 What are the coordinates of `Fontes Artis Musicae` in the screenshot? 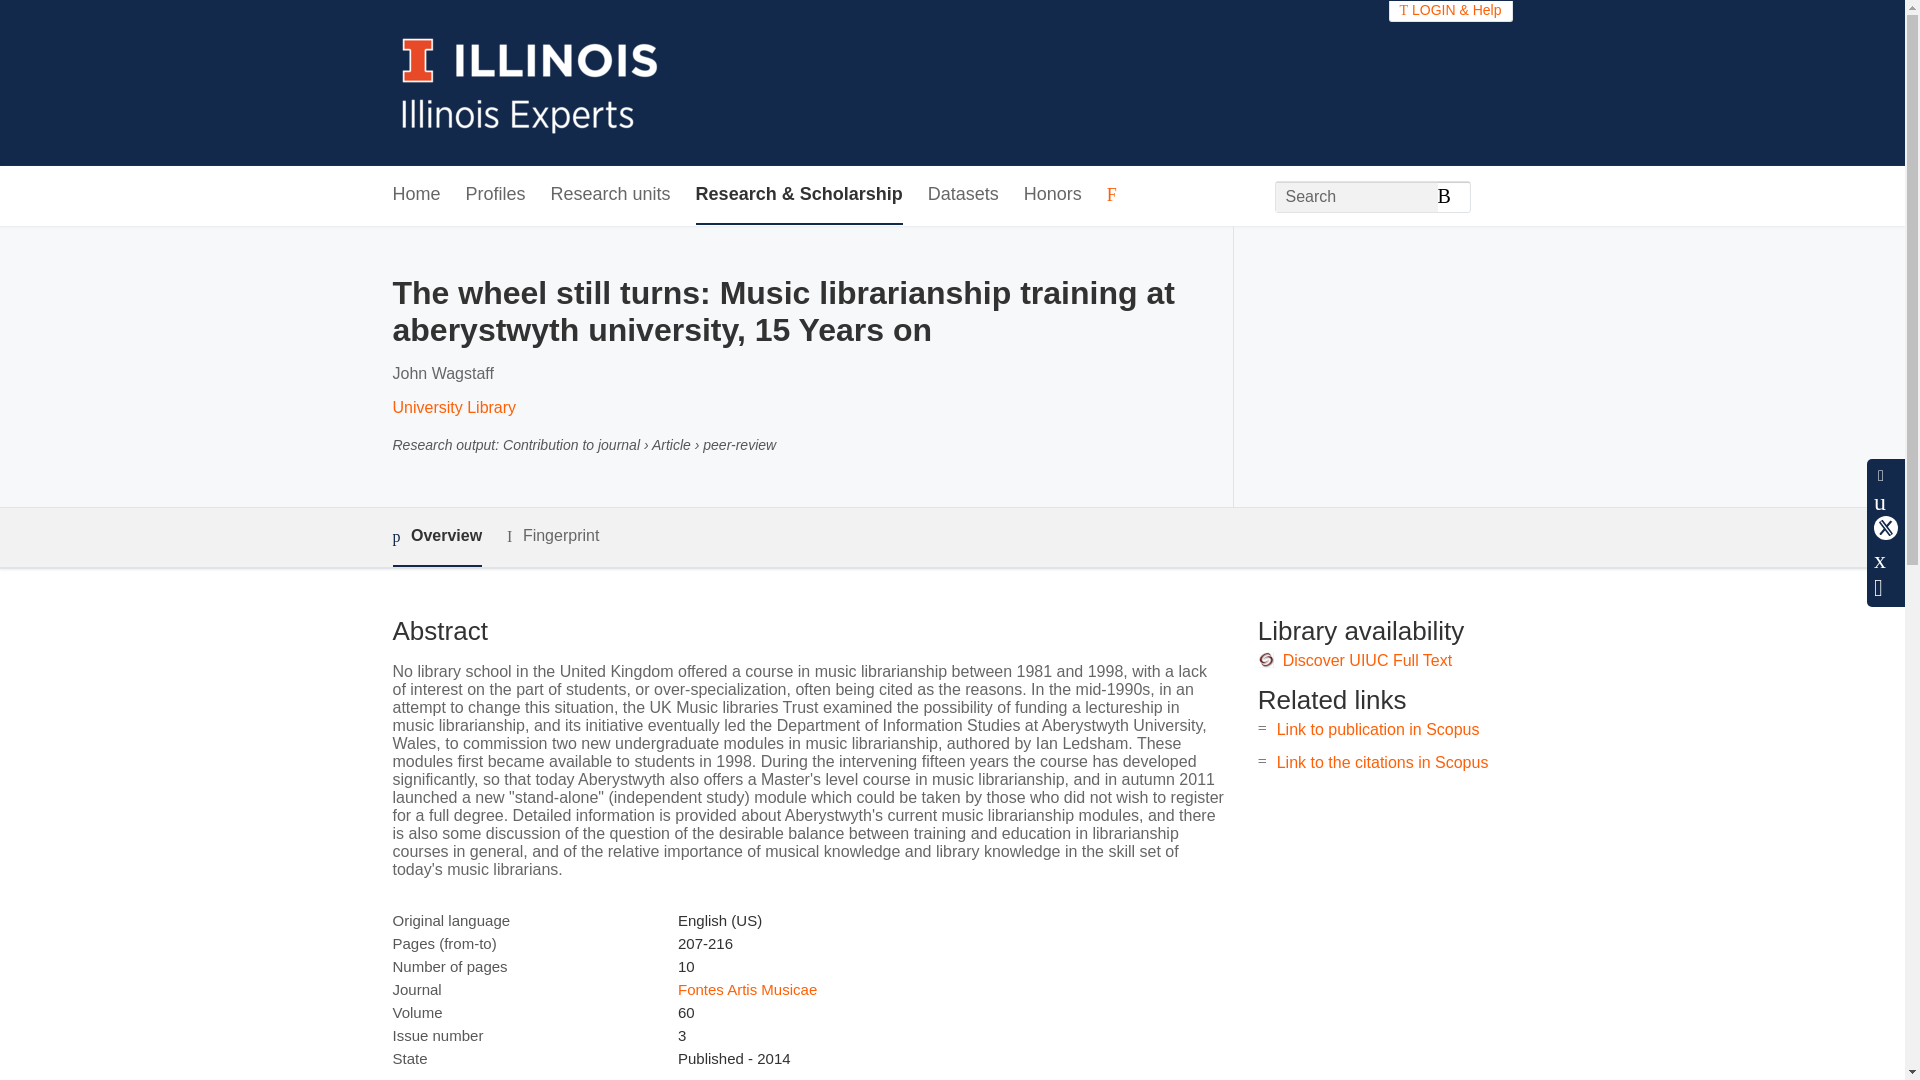 It's located at (747, 988).